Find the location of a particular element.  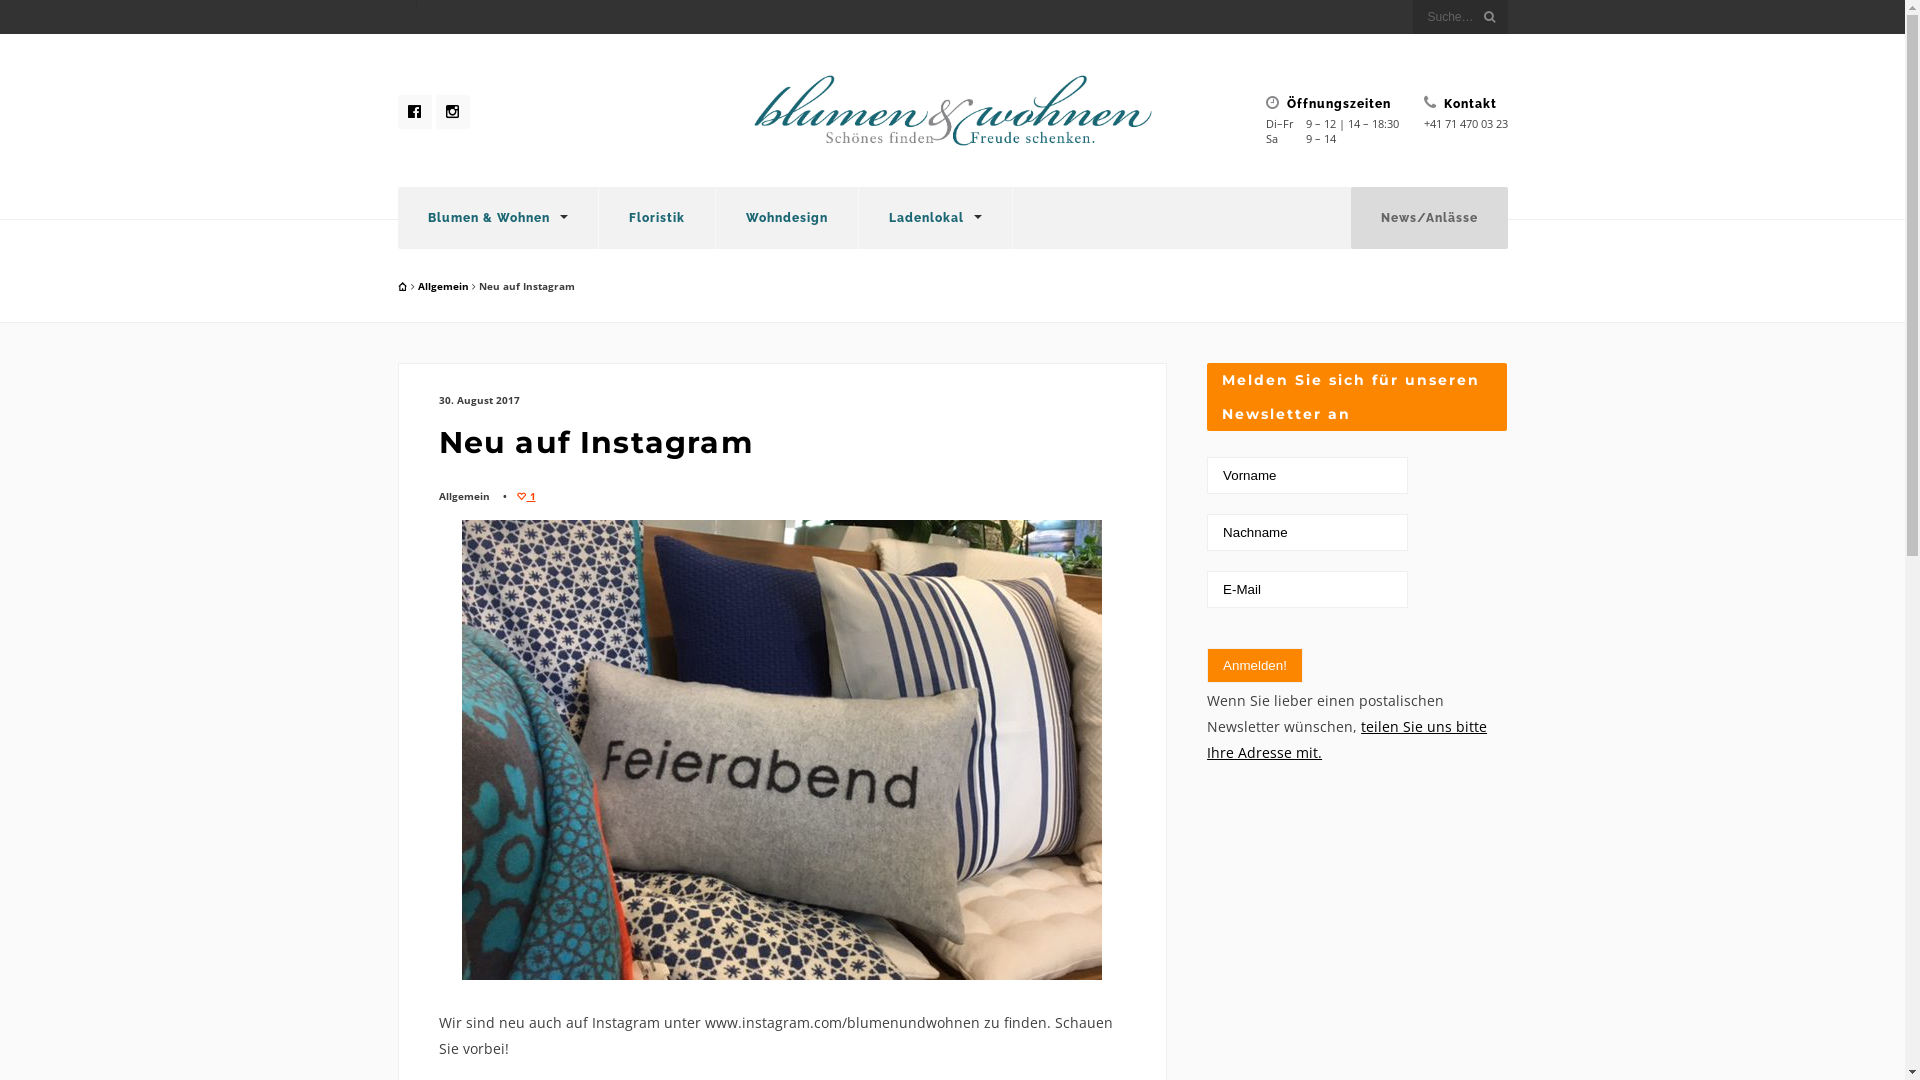

Allgemein is located at coordinates (444, 286).